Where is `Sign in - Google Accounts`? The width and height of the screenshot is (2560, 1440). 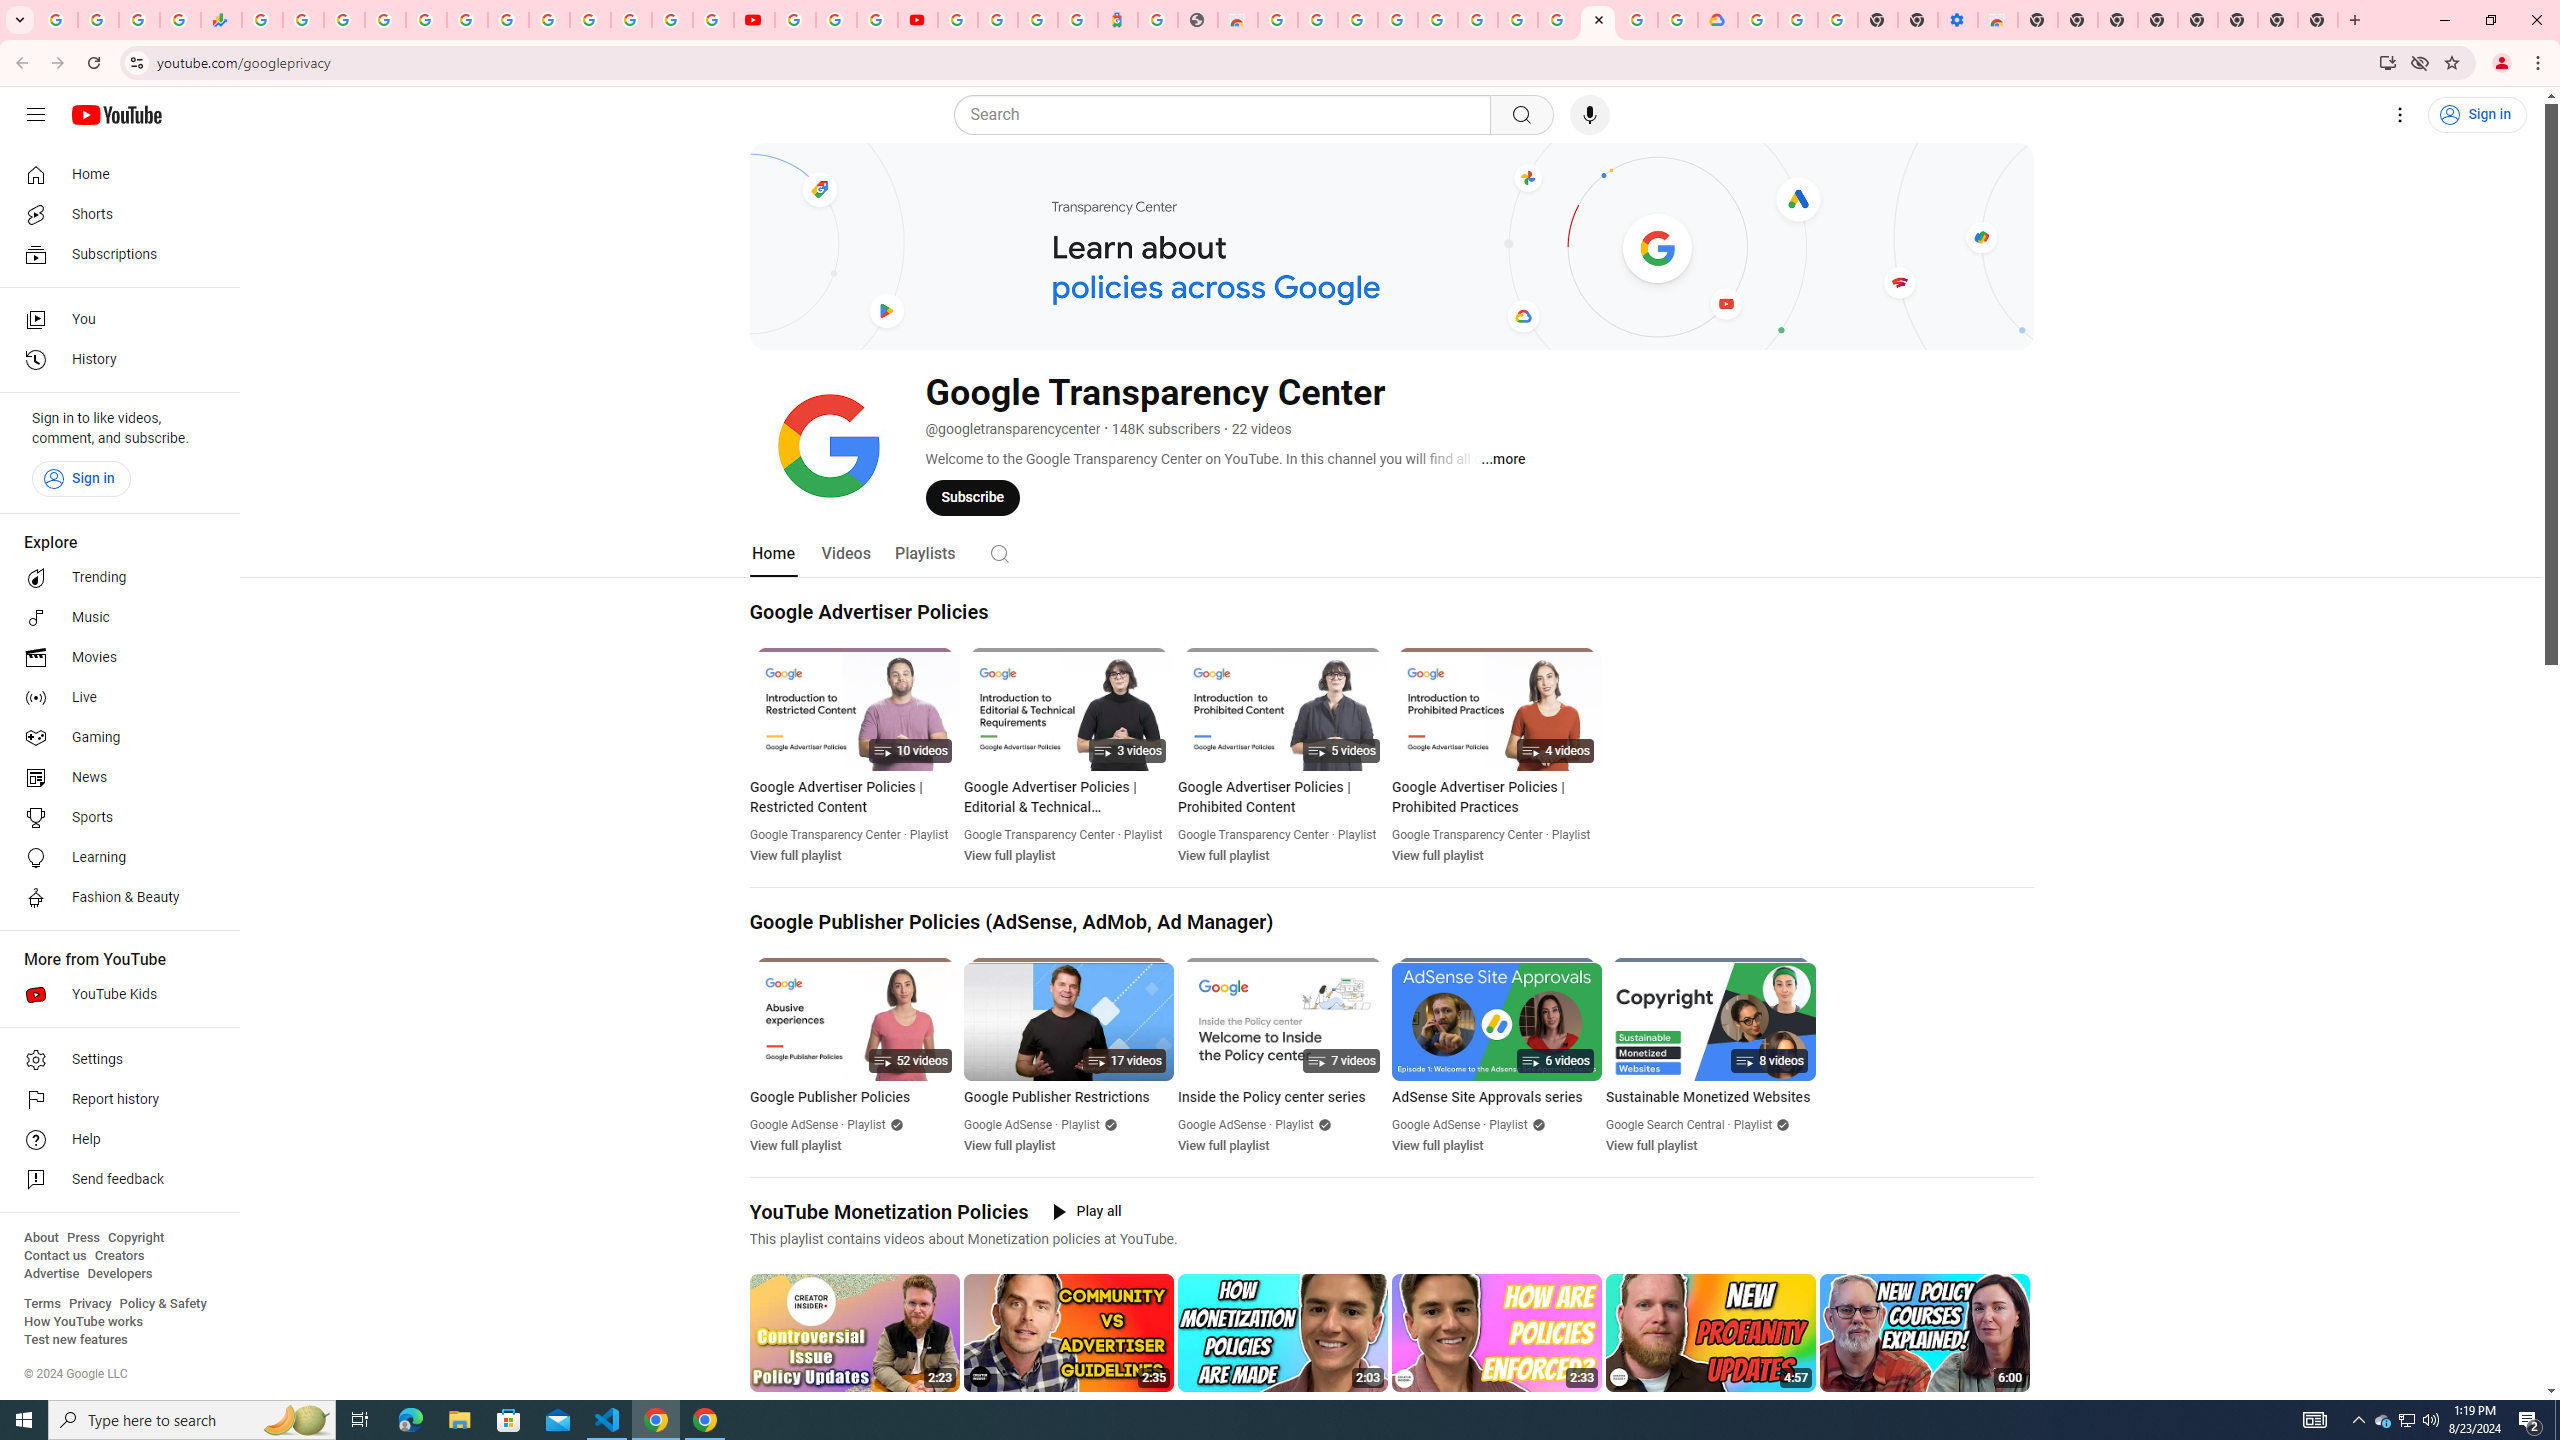
Sign in - Google Accounts is located at coordinates (590, 20).